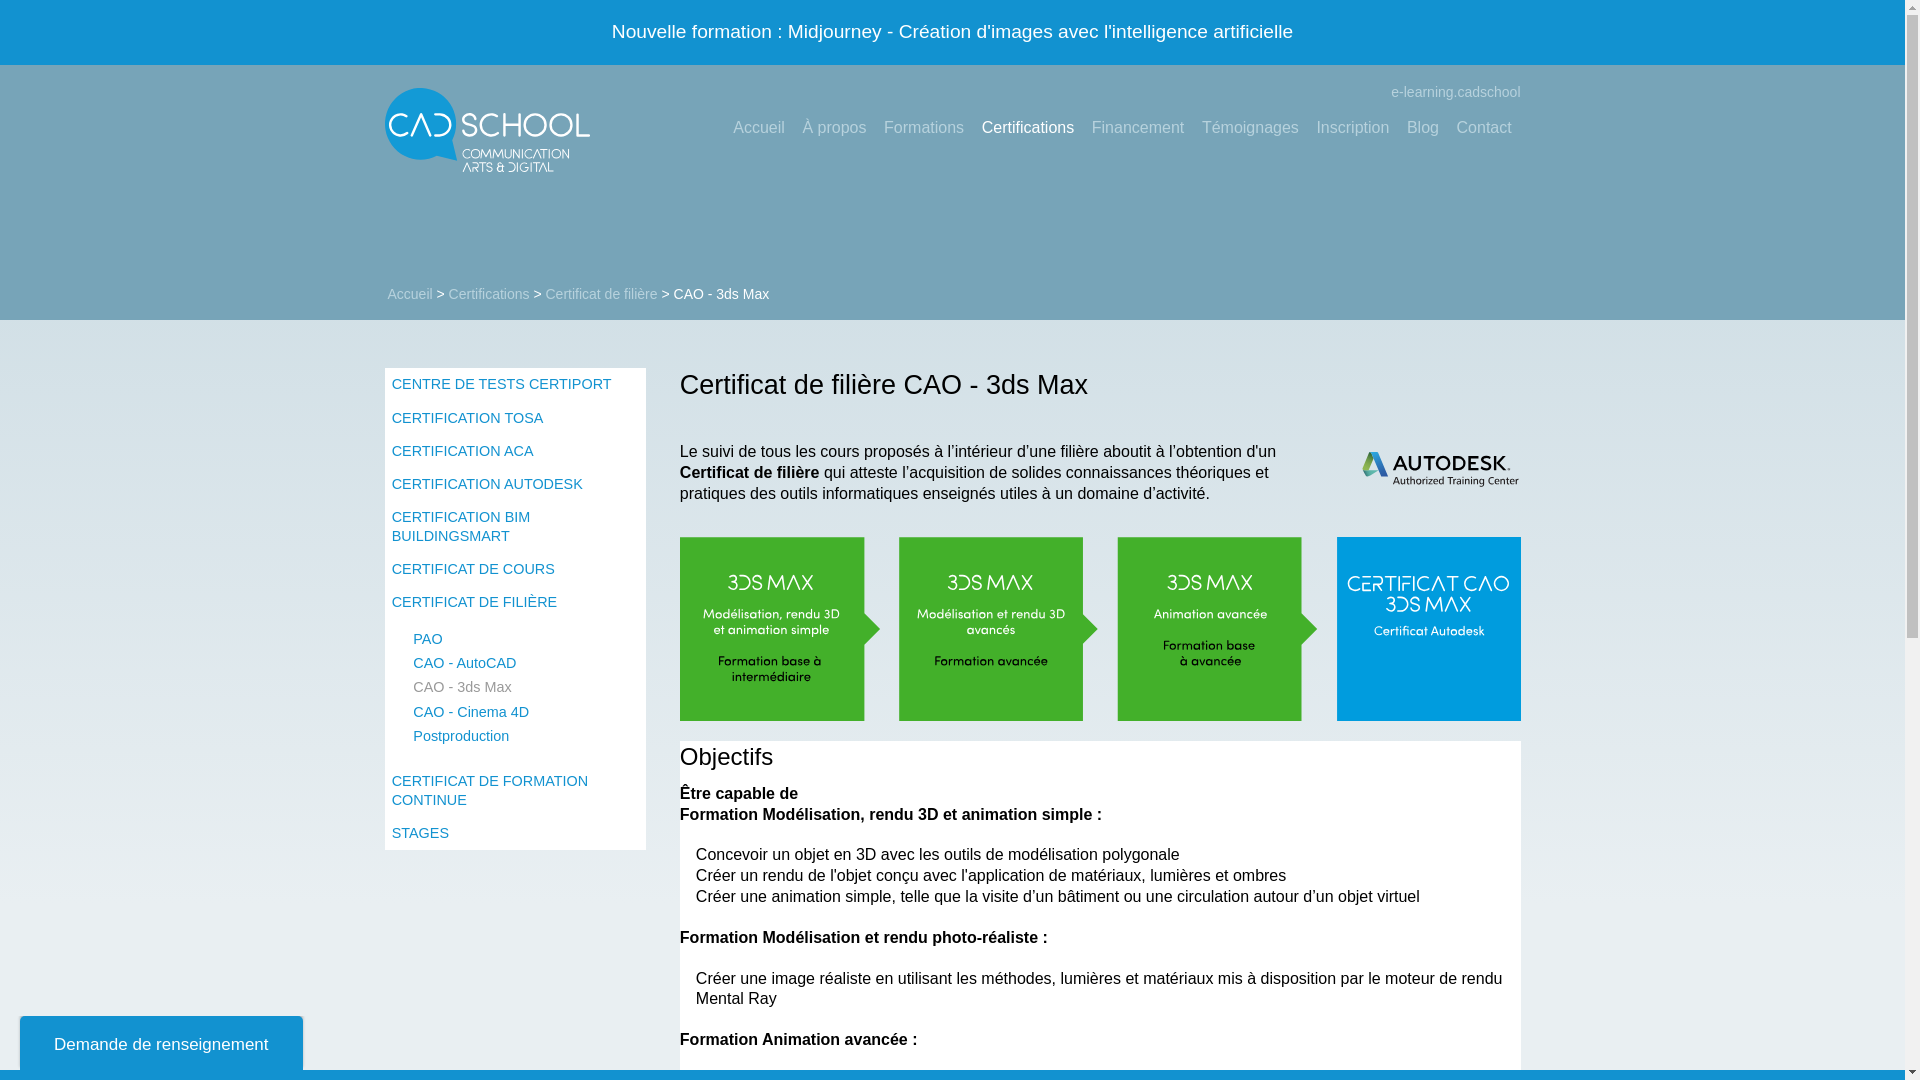 The width and height of the screenshot is (1920, 1080). I want to click on Postproduction, so click(514, 736).